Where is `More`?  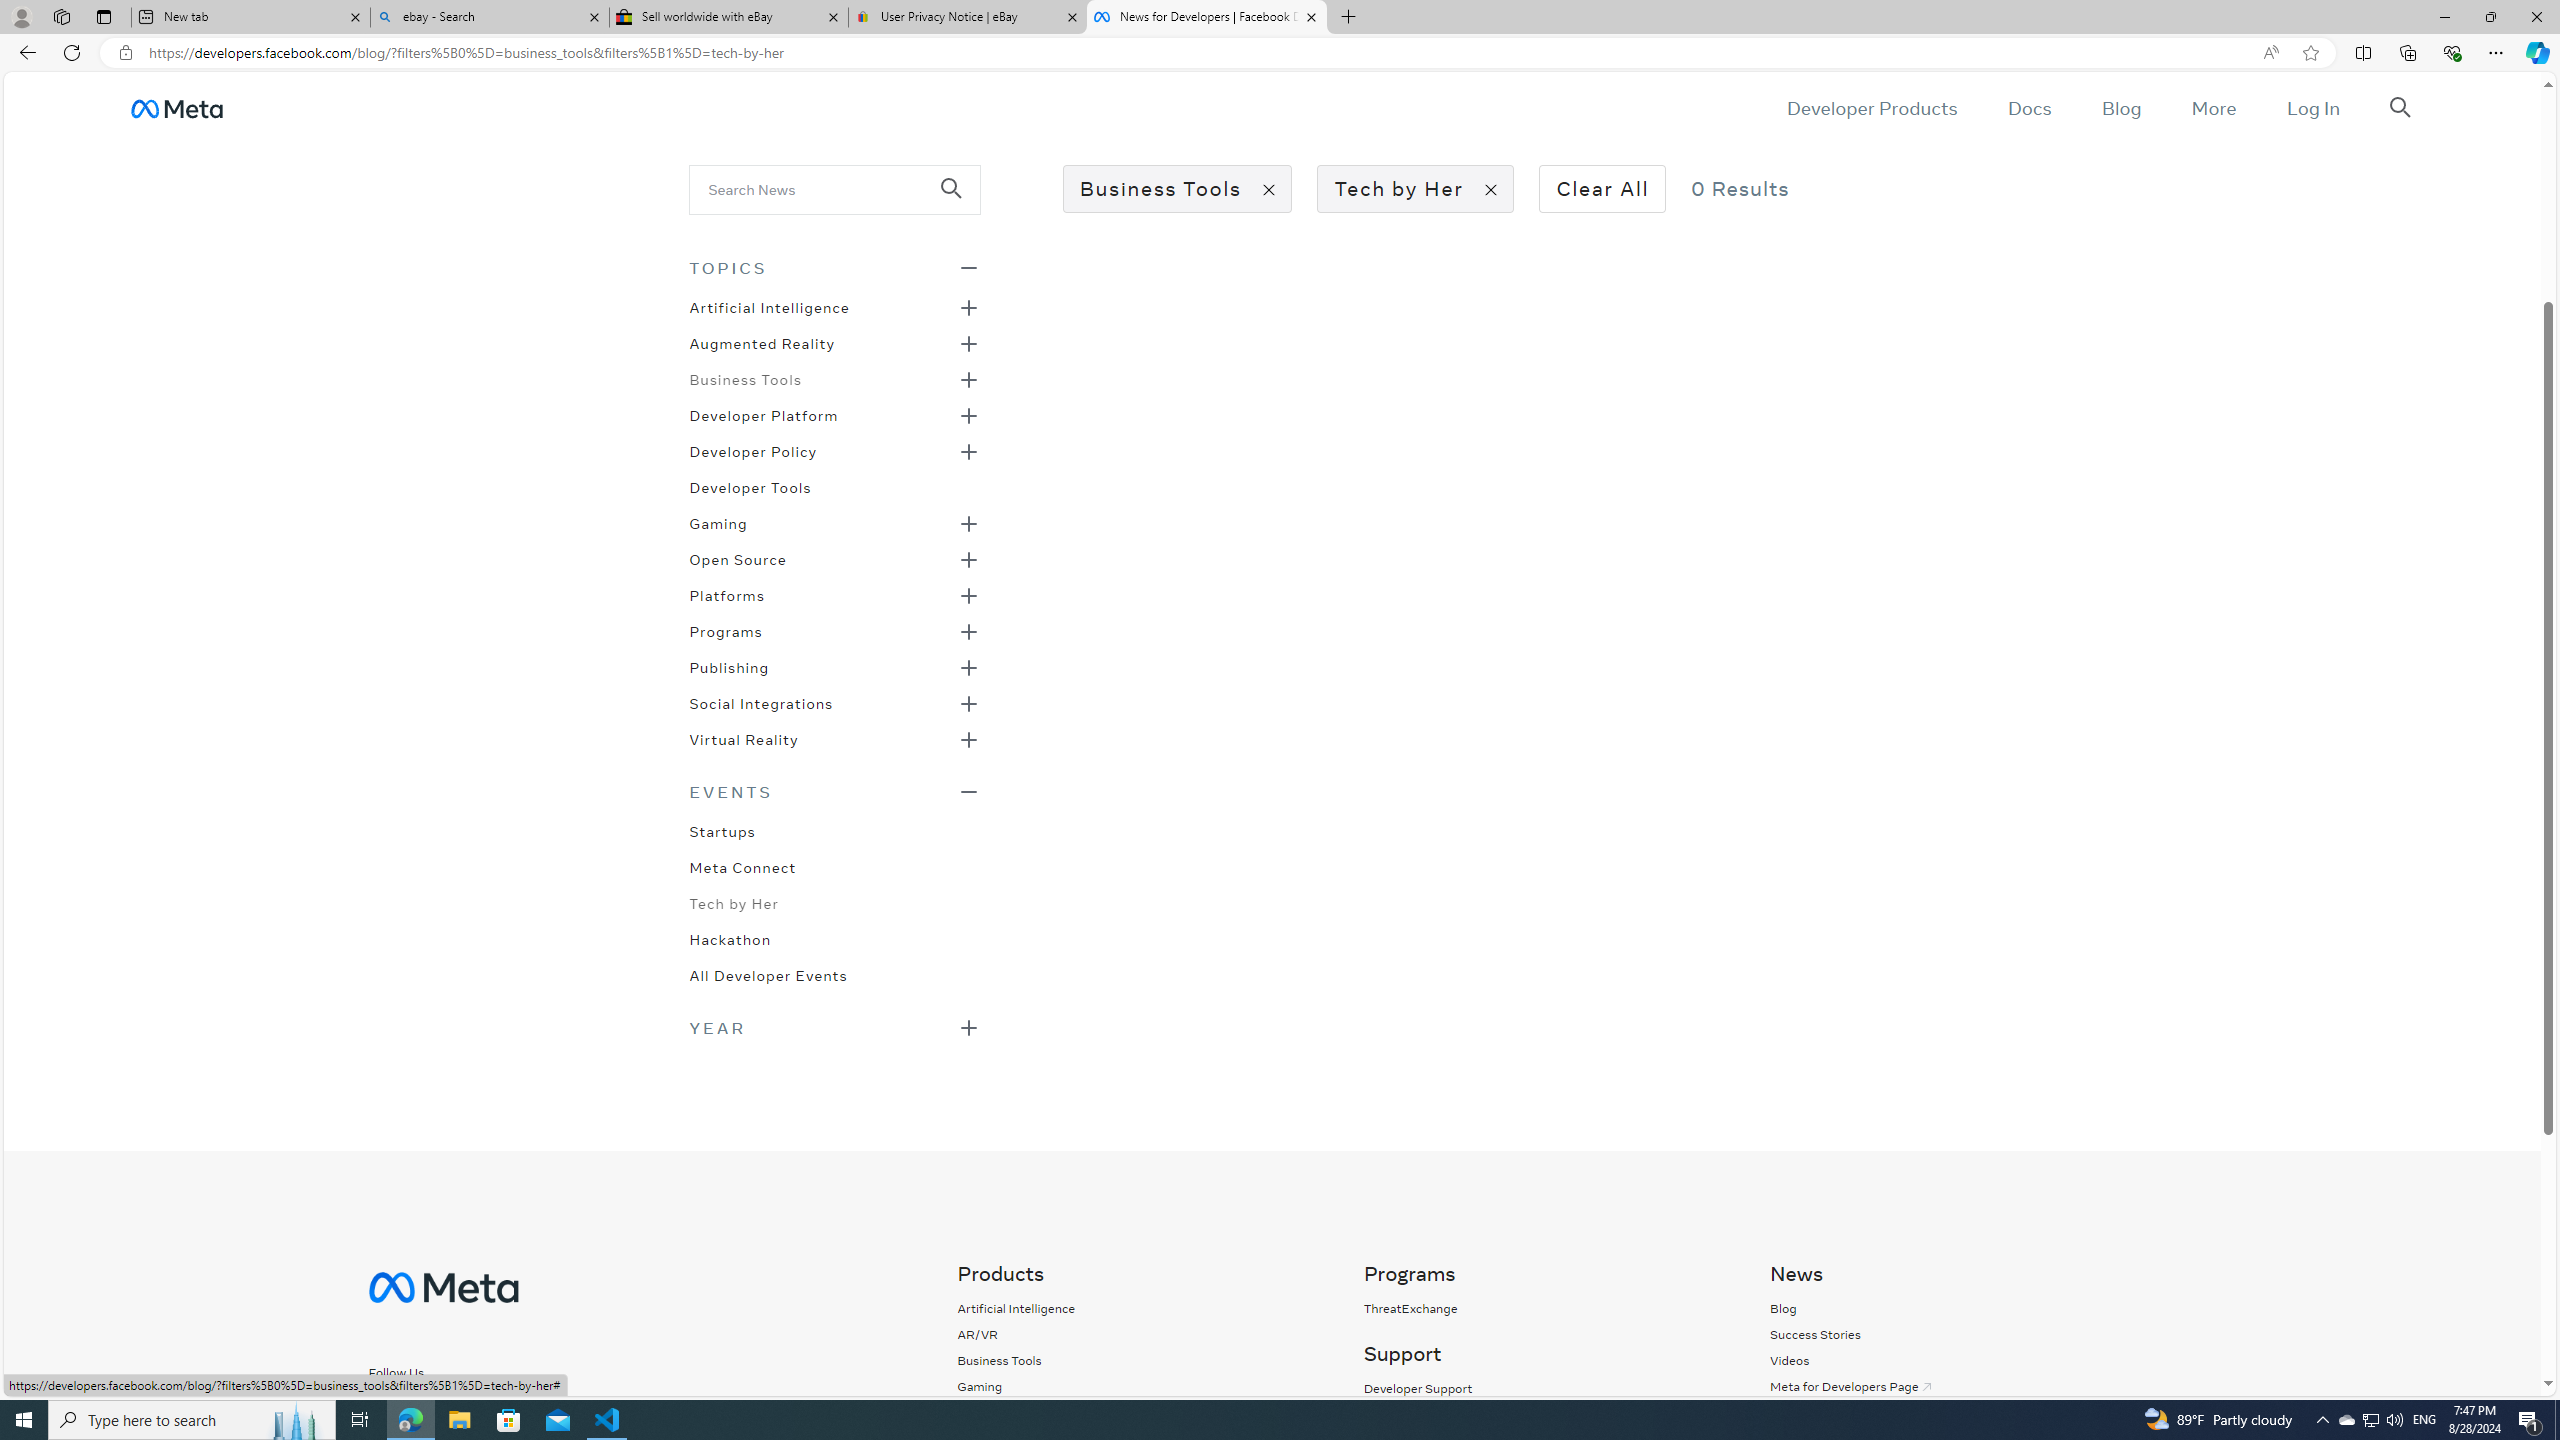 More is located at coordinates (2214, 108).